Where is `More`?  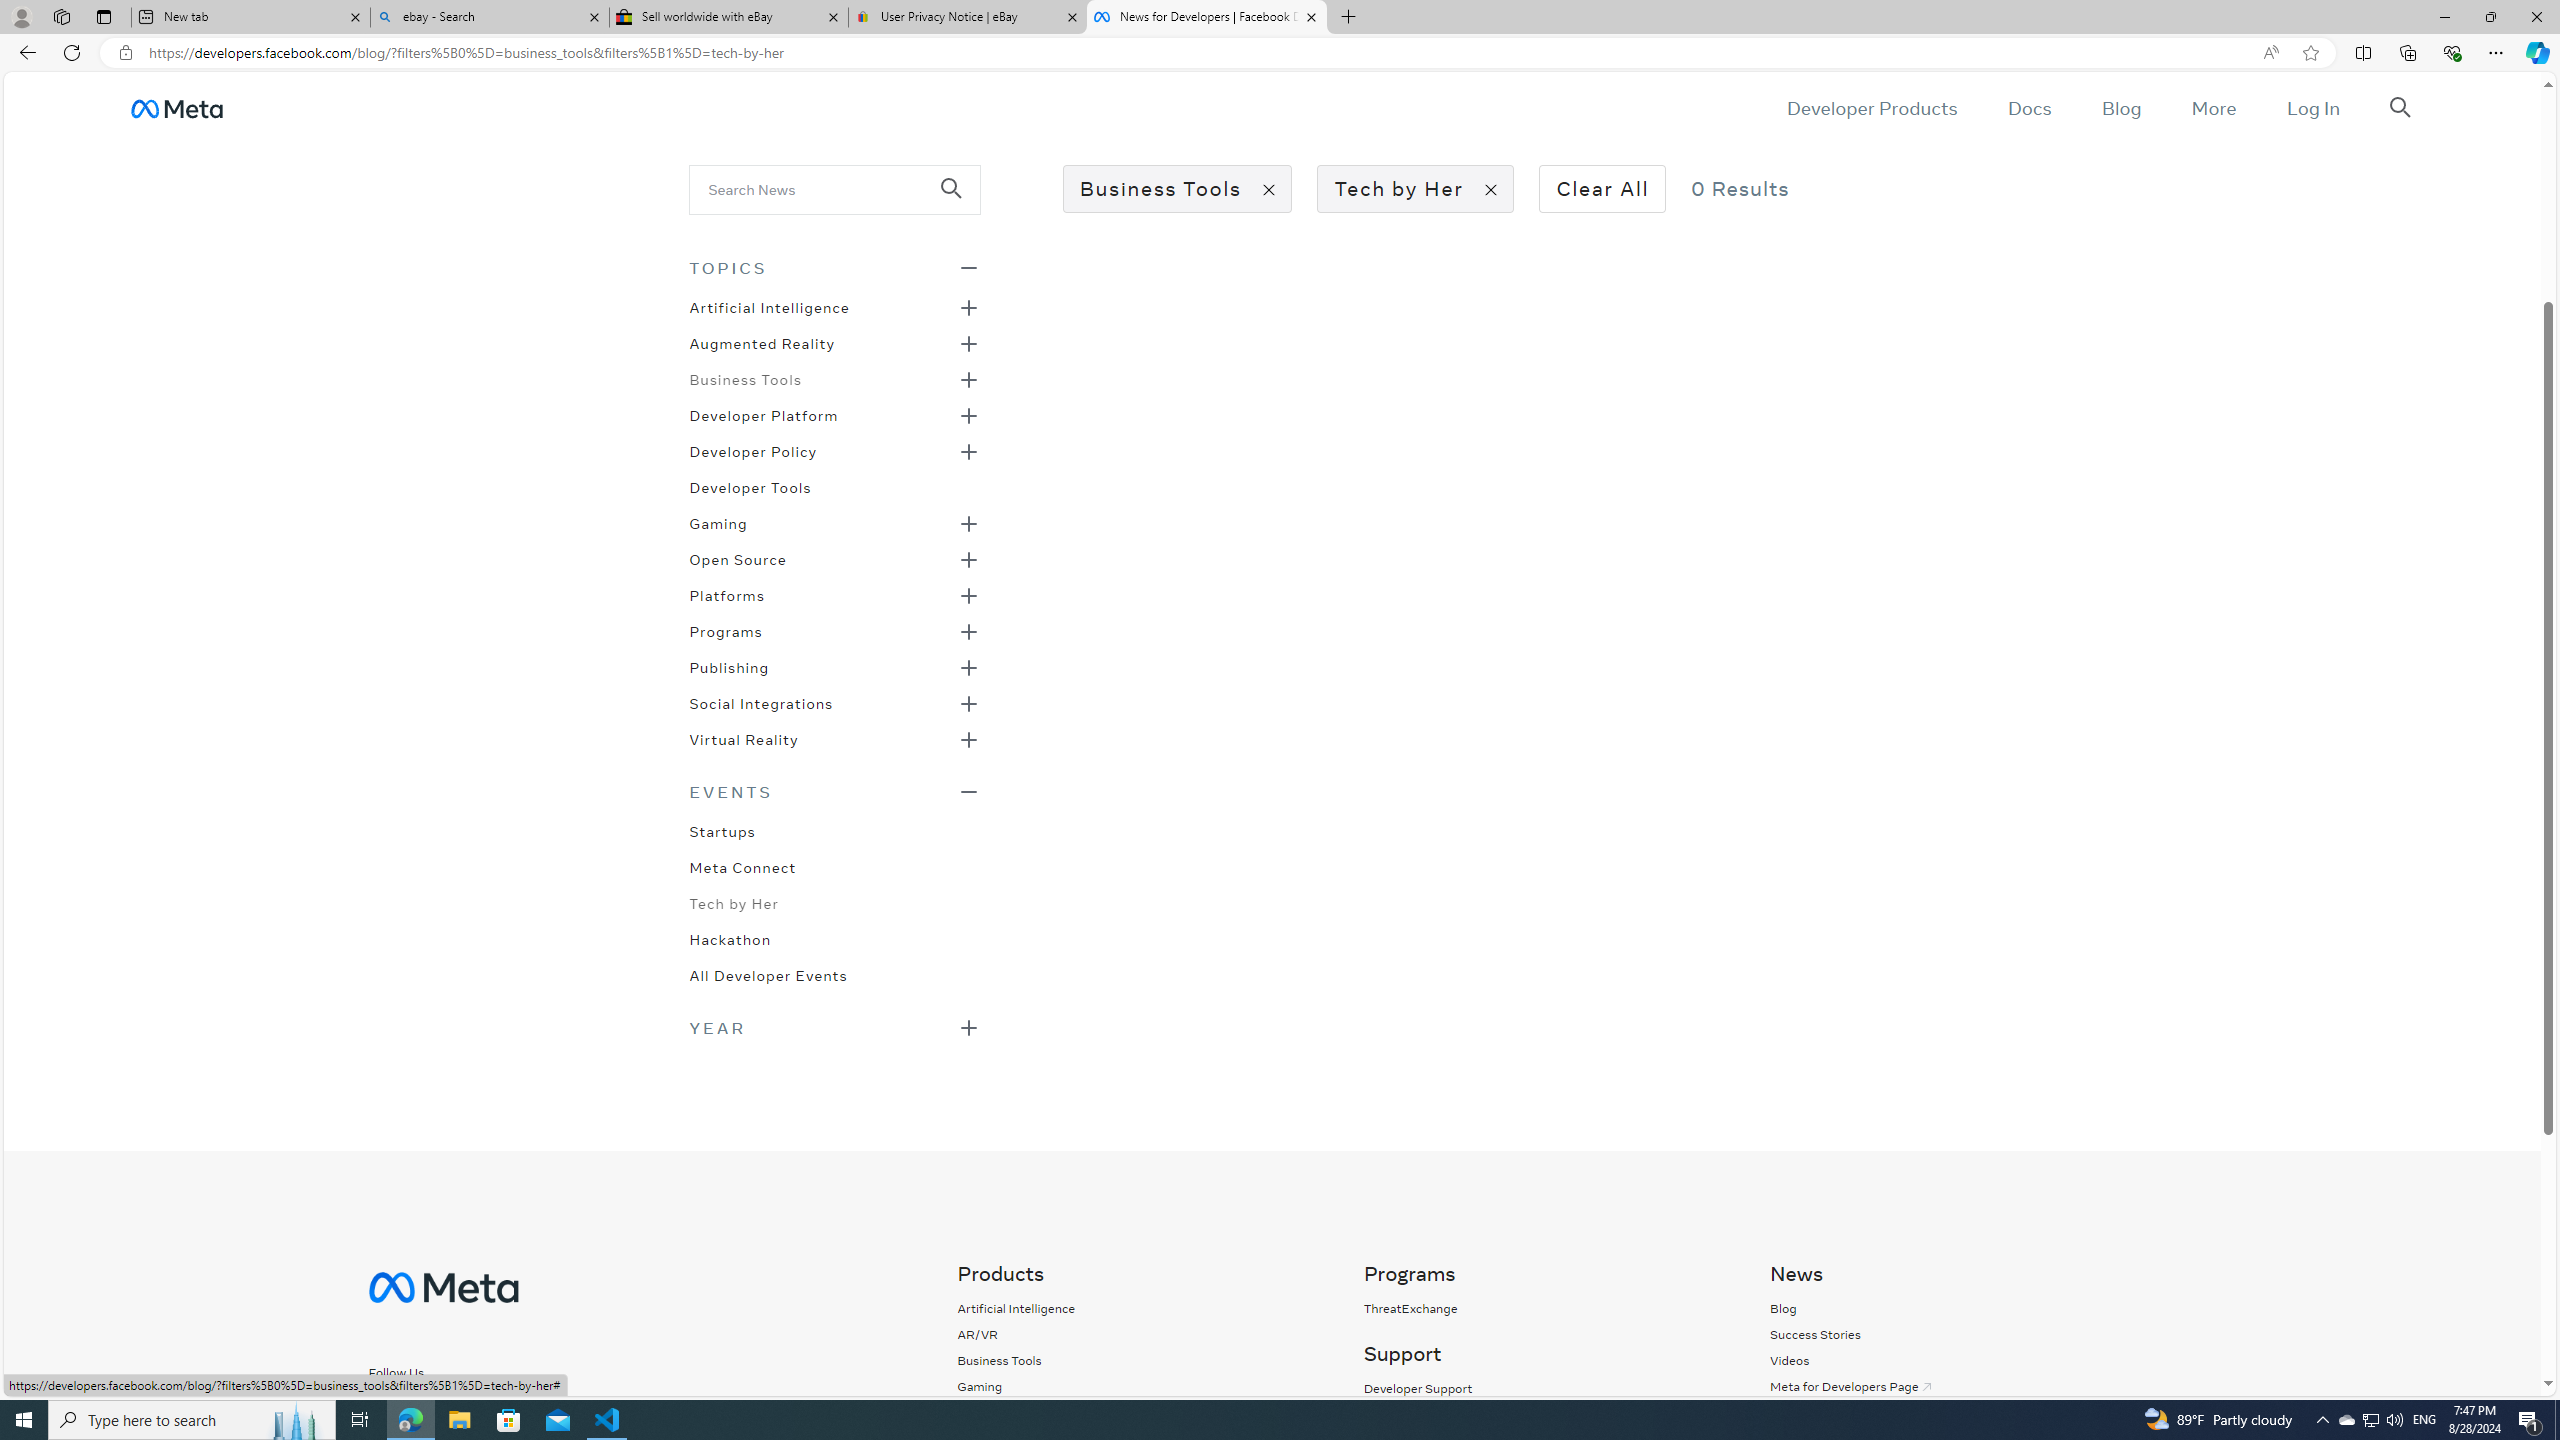 More is located at coordinates (2214, 108).